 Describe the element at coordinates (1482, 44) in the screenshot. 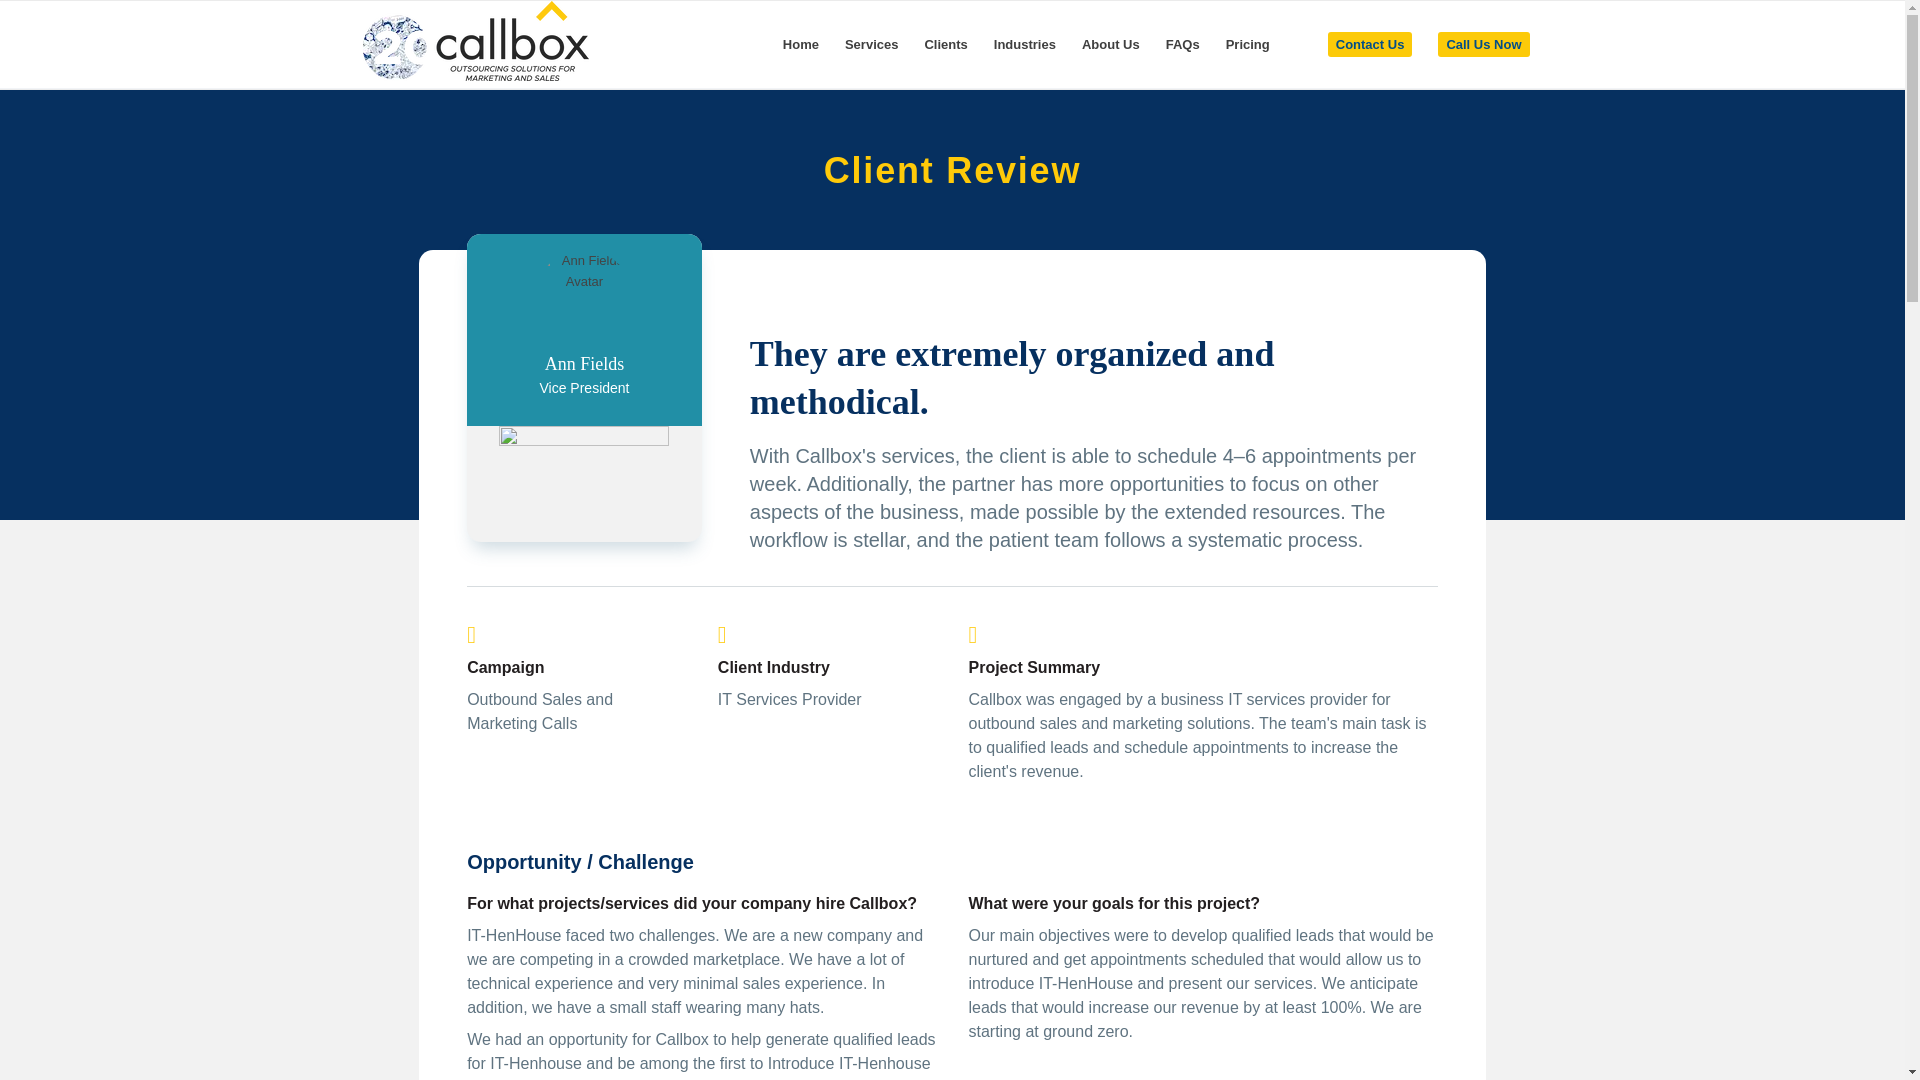

I see `Call Us Now` at that location.